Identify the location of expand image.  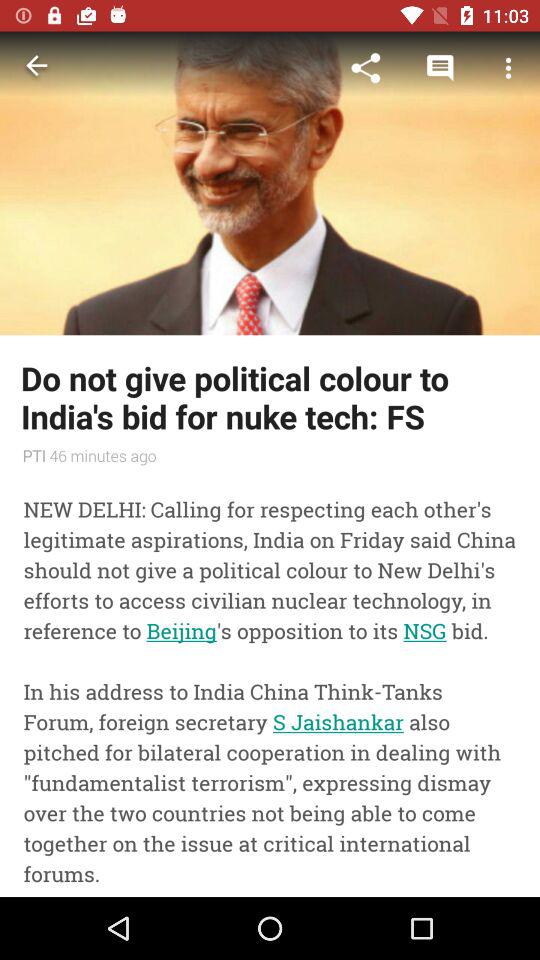
(270, 183).